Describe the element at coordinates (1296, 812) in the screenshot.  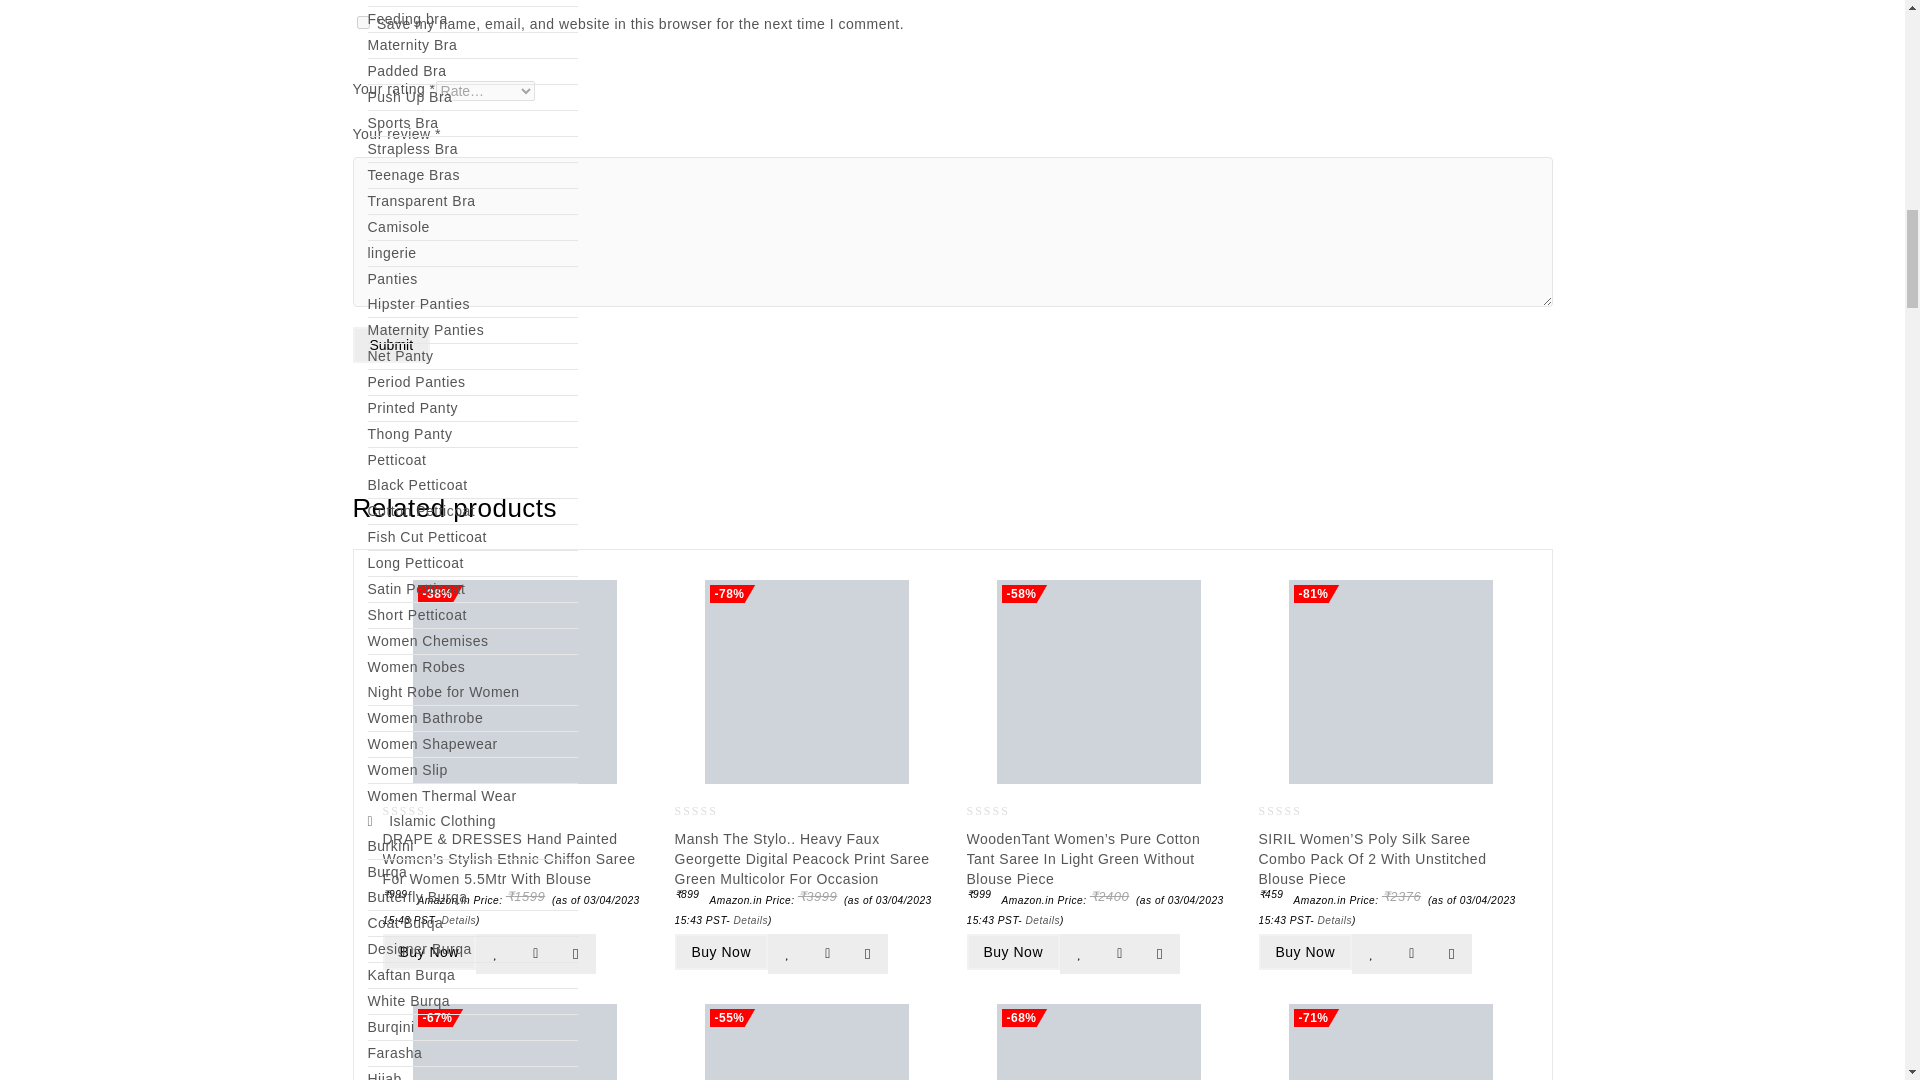
I see `Not yet rated` at that location.